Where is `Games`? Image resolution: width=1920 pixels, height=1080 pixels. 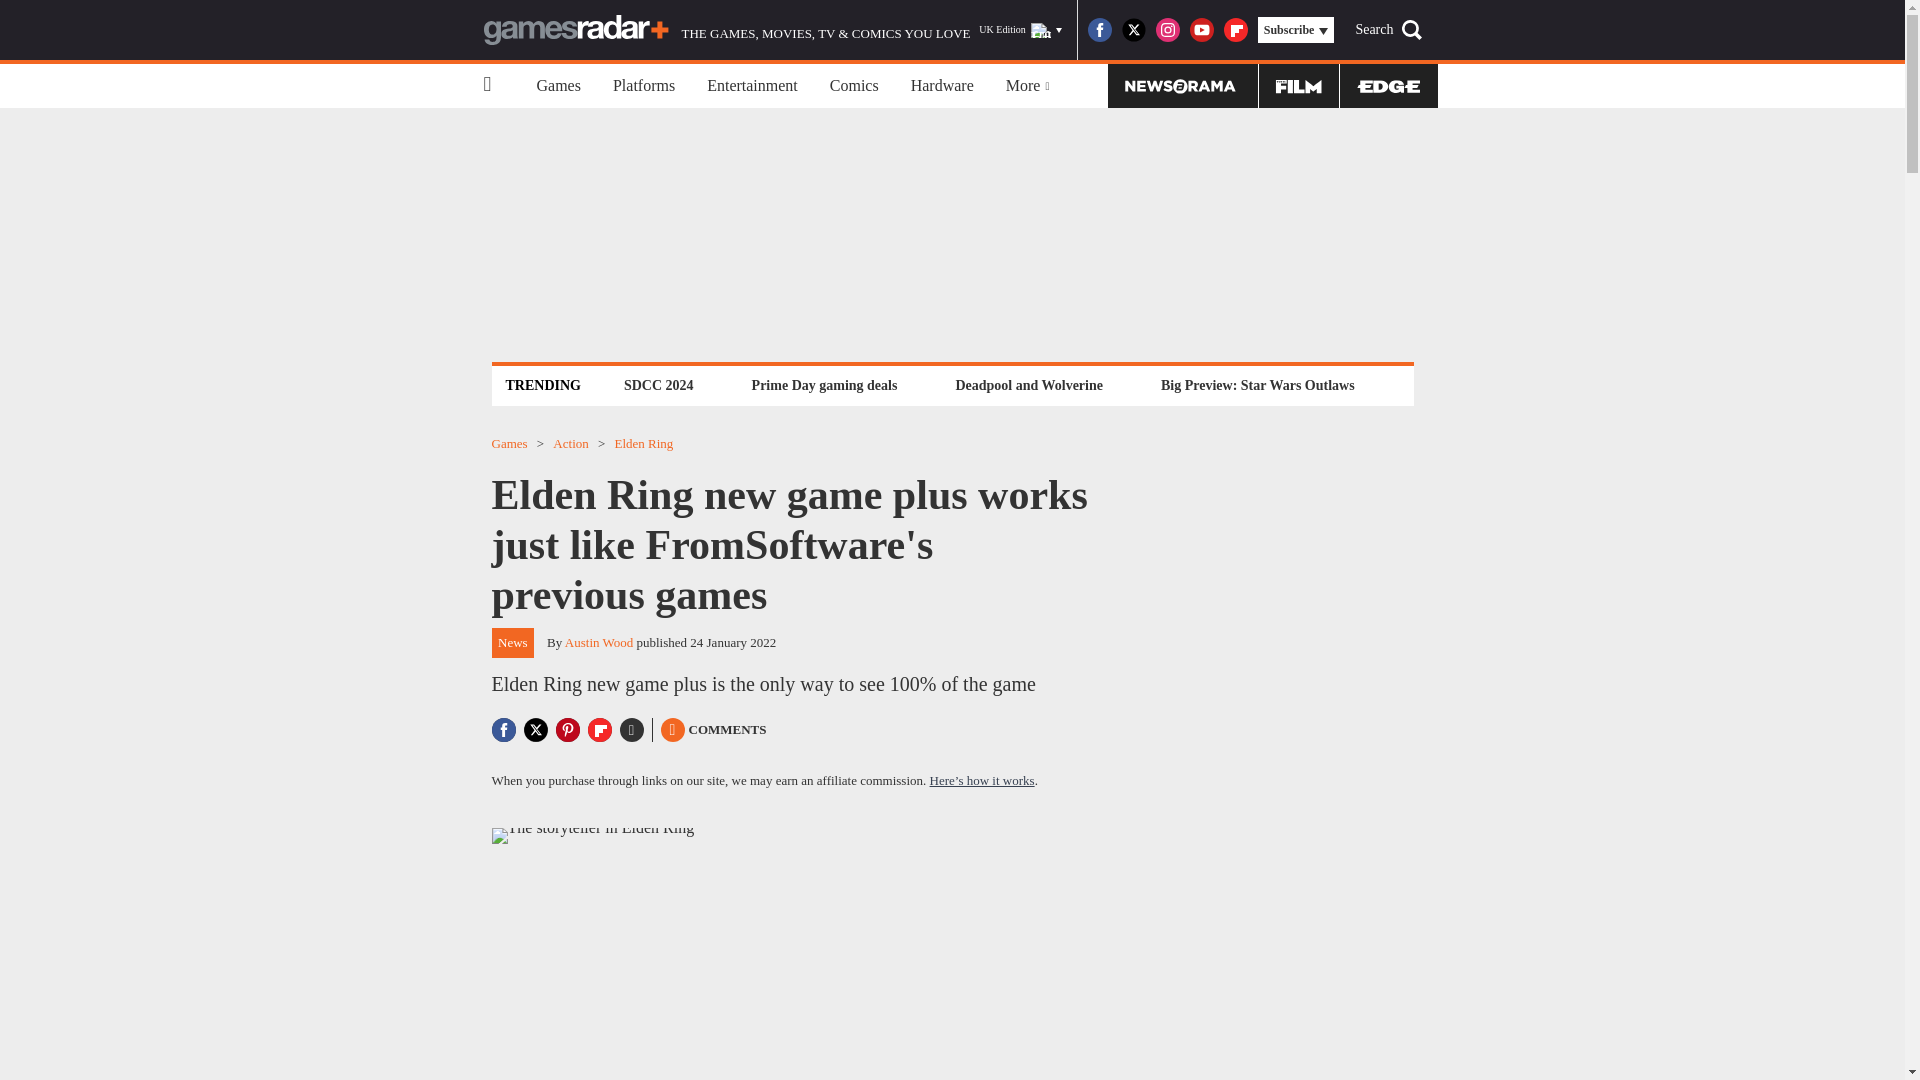 Games is located at coordinates (558, 86).